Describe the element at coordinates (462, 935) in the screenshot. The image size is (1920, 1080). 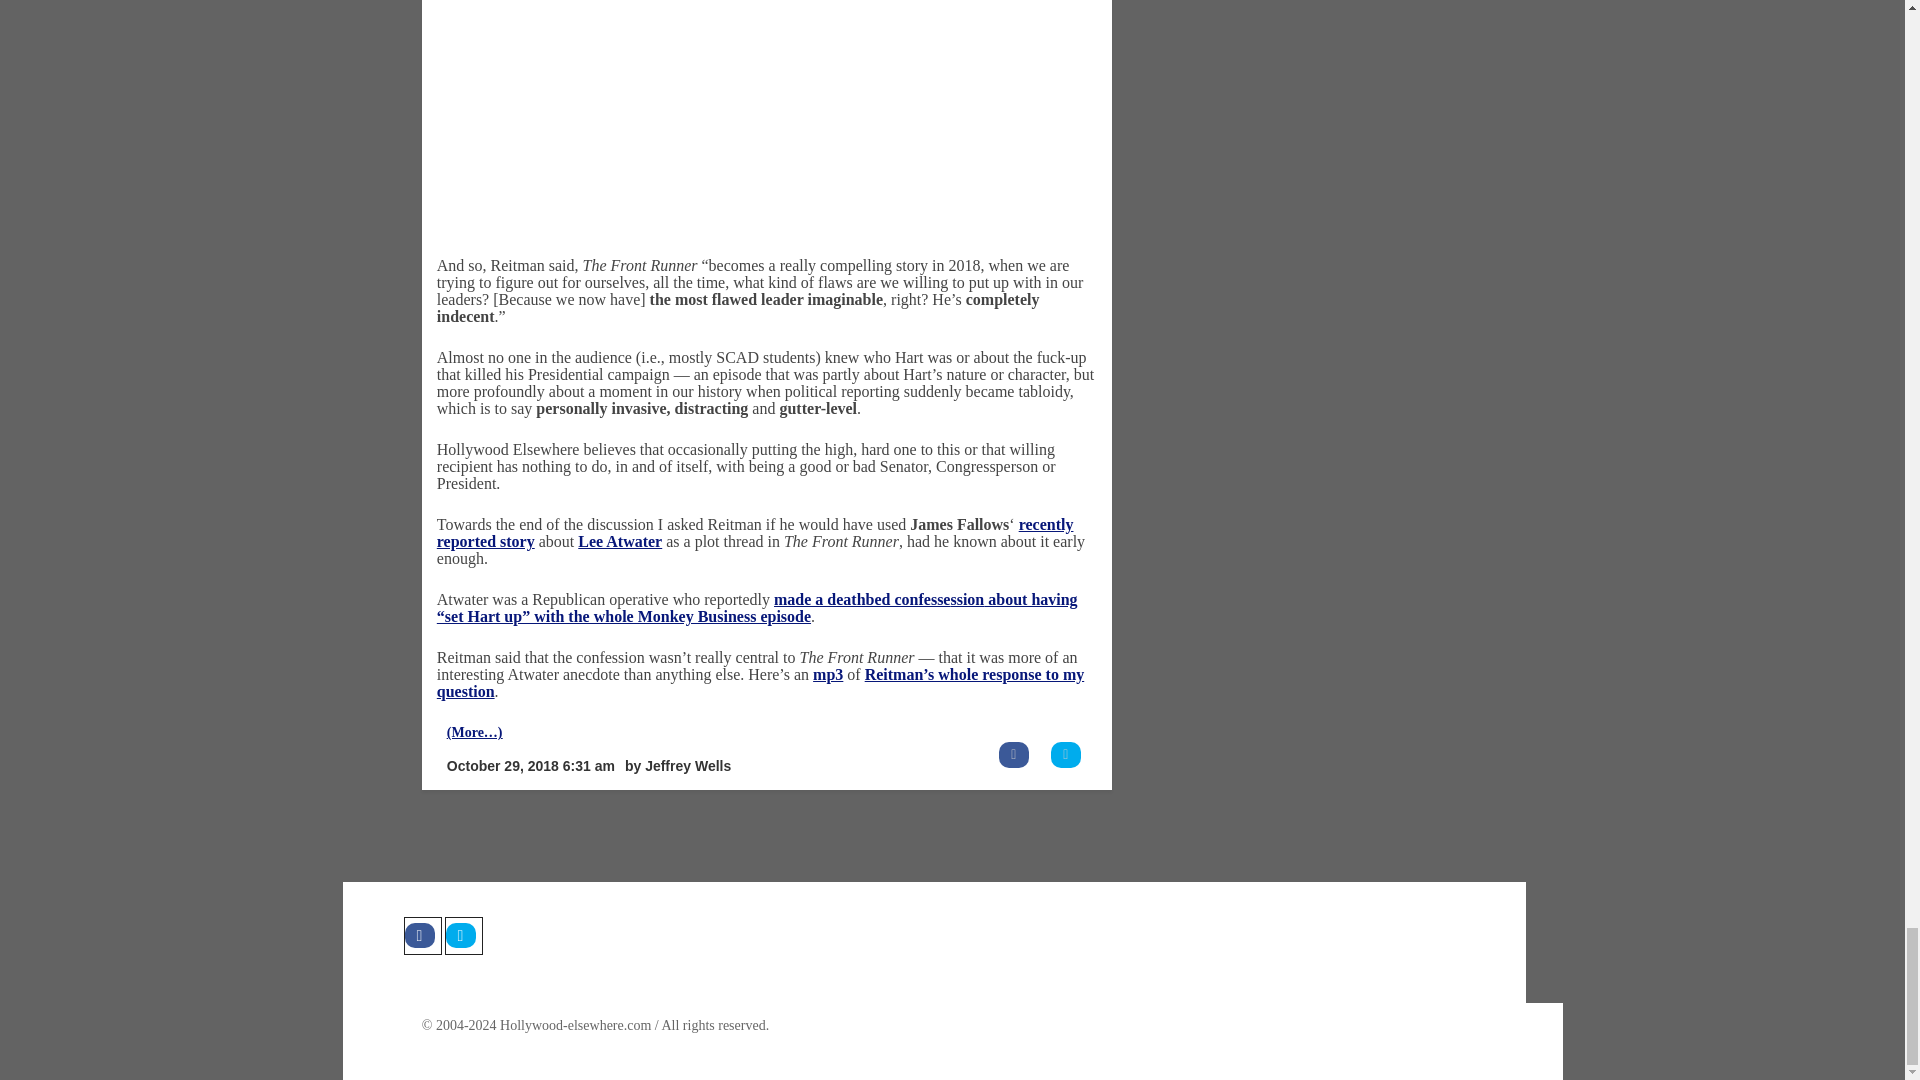
I see `Twitter` at that location.